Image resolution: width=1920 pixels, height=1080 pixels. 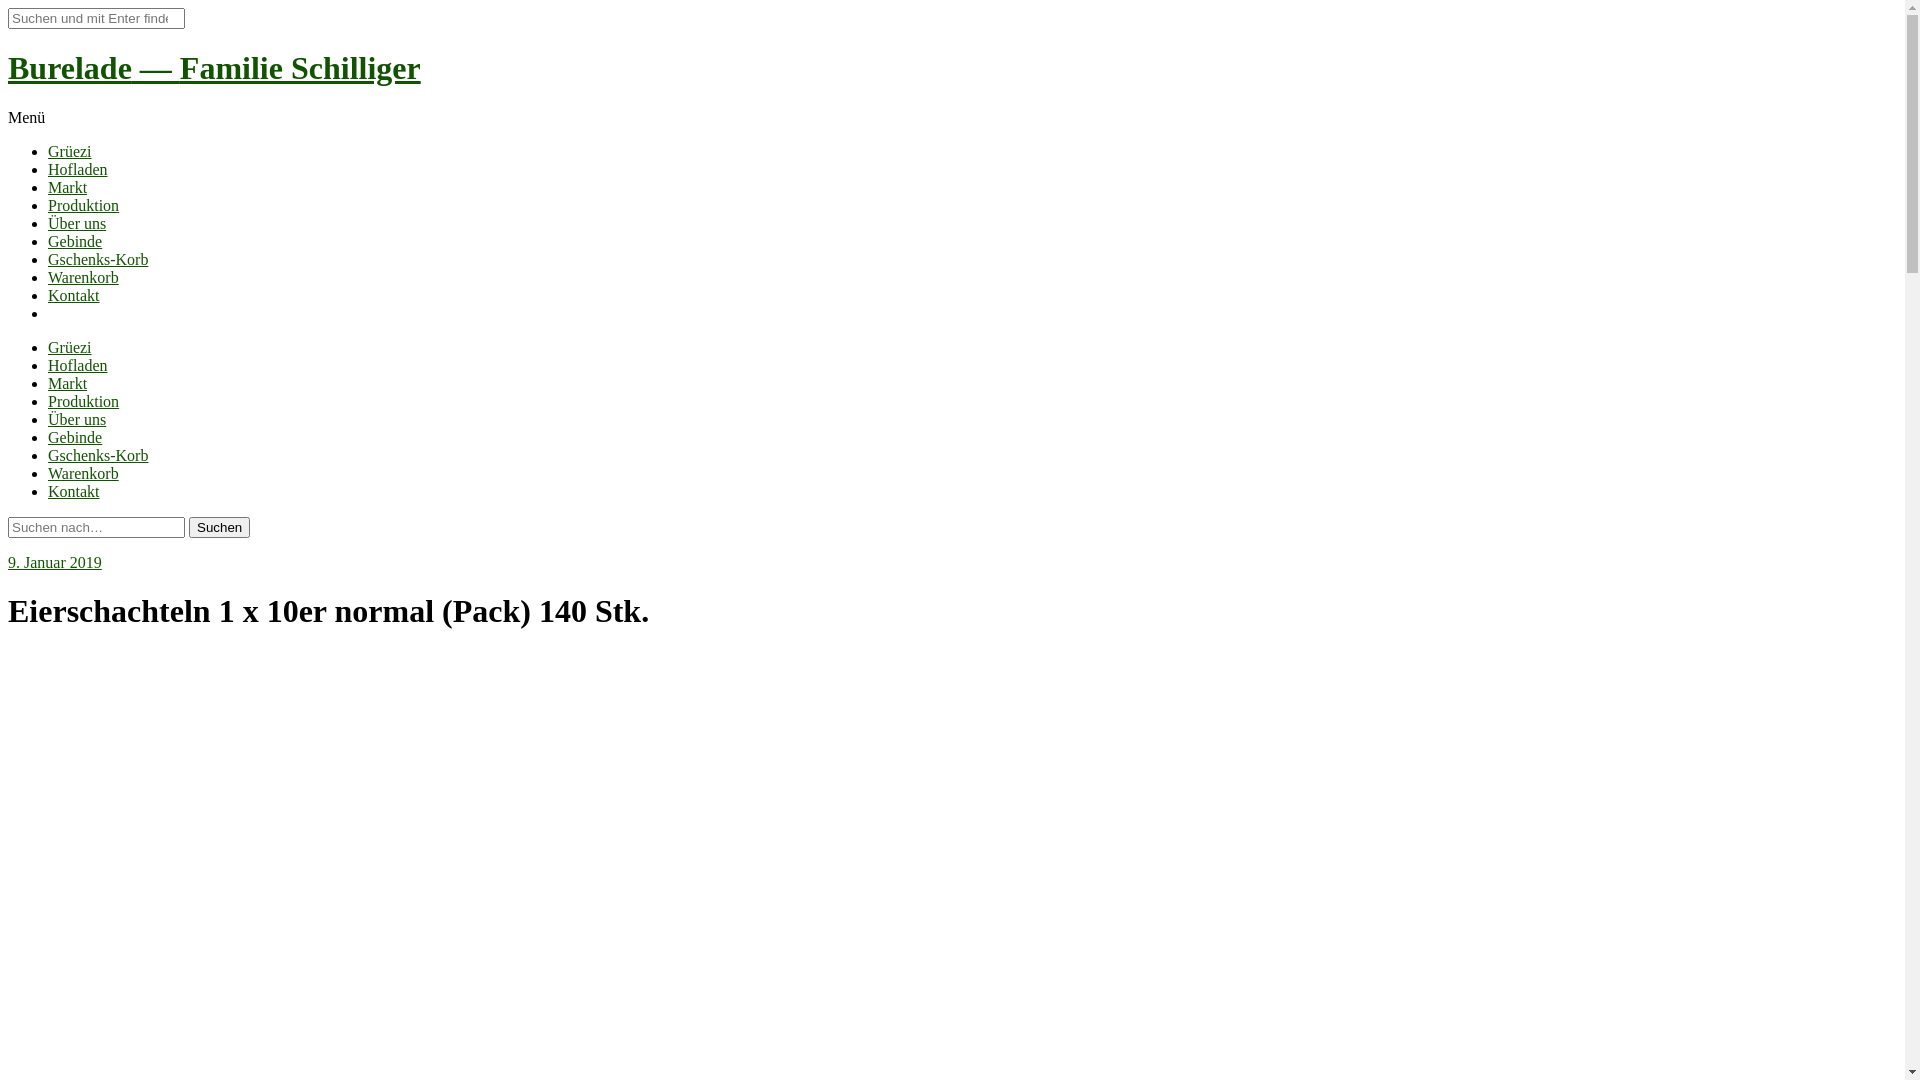 I want to click on Warenkorb, so click(x=84, y=278).